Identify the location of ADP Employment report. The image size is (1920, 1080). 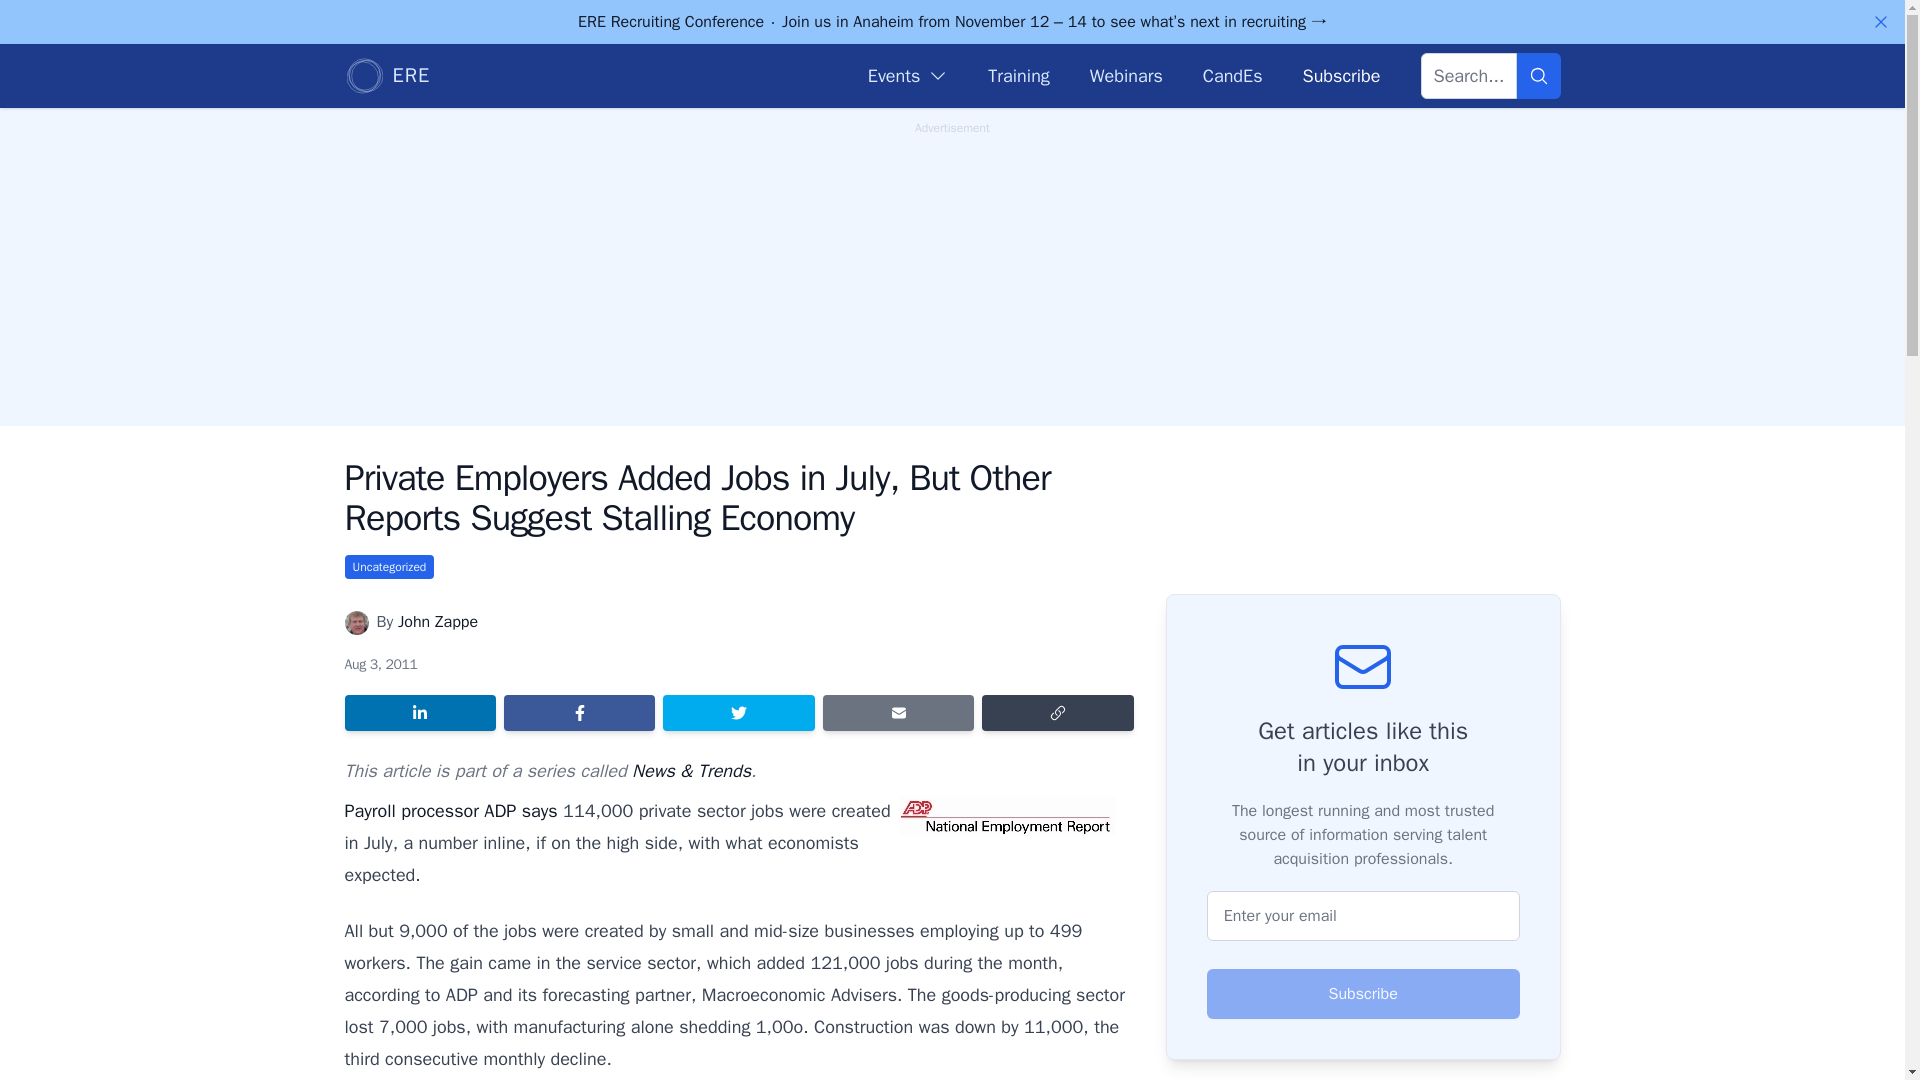
(1006, 814).